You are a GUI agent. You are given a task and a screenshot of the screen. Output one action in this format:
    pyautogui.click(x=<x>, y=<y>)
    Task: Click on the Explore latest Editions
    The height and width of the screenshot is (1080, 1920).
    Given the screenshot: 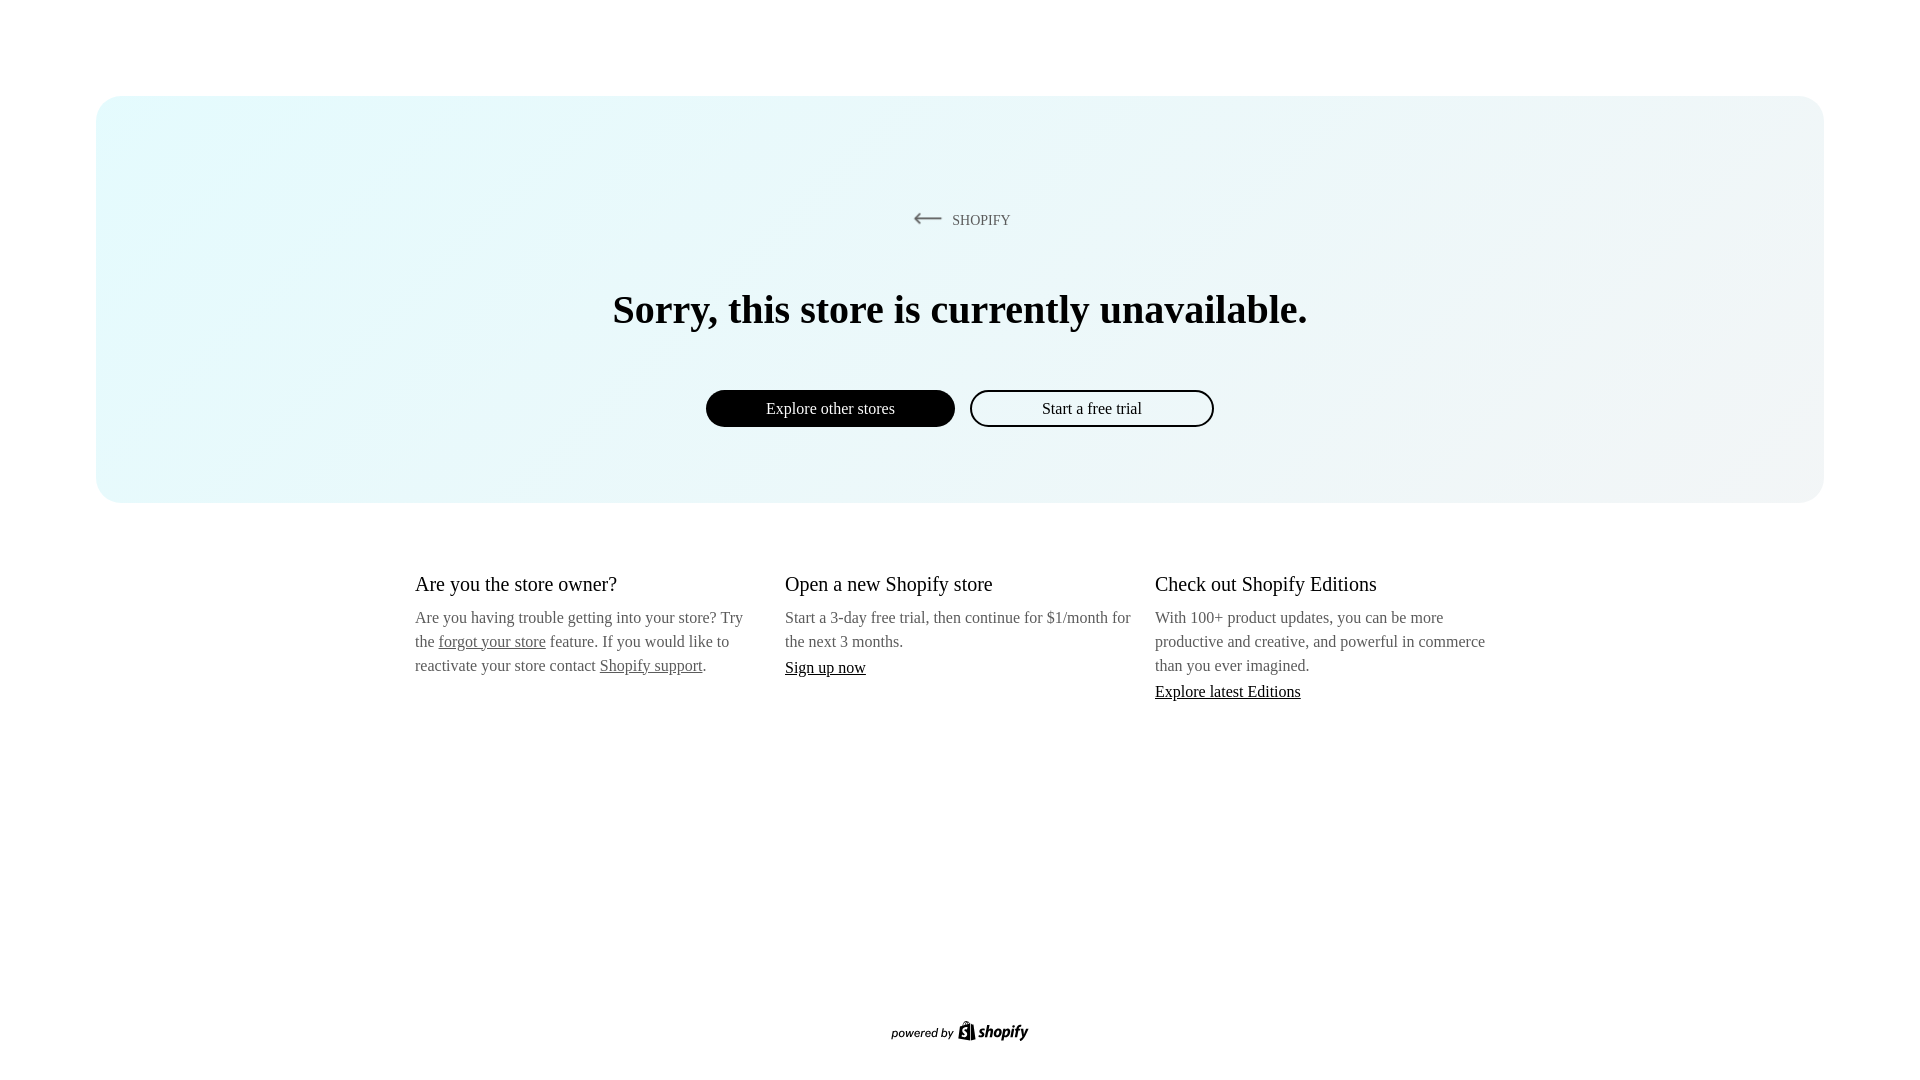 What is the action you would take?
    pyautogui.click(x=1228, y=690)
    